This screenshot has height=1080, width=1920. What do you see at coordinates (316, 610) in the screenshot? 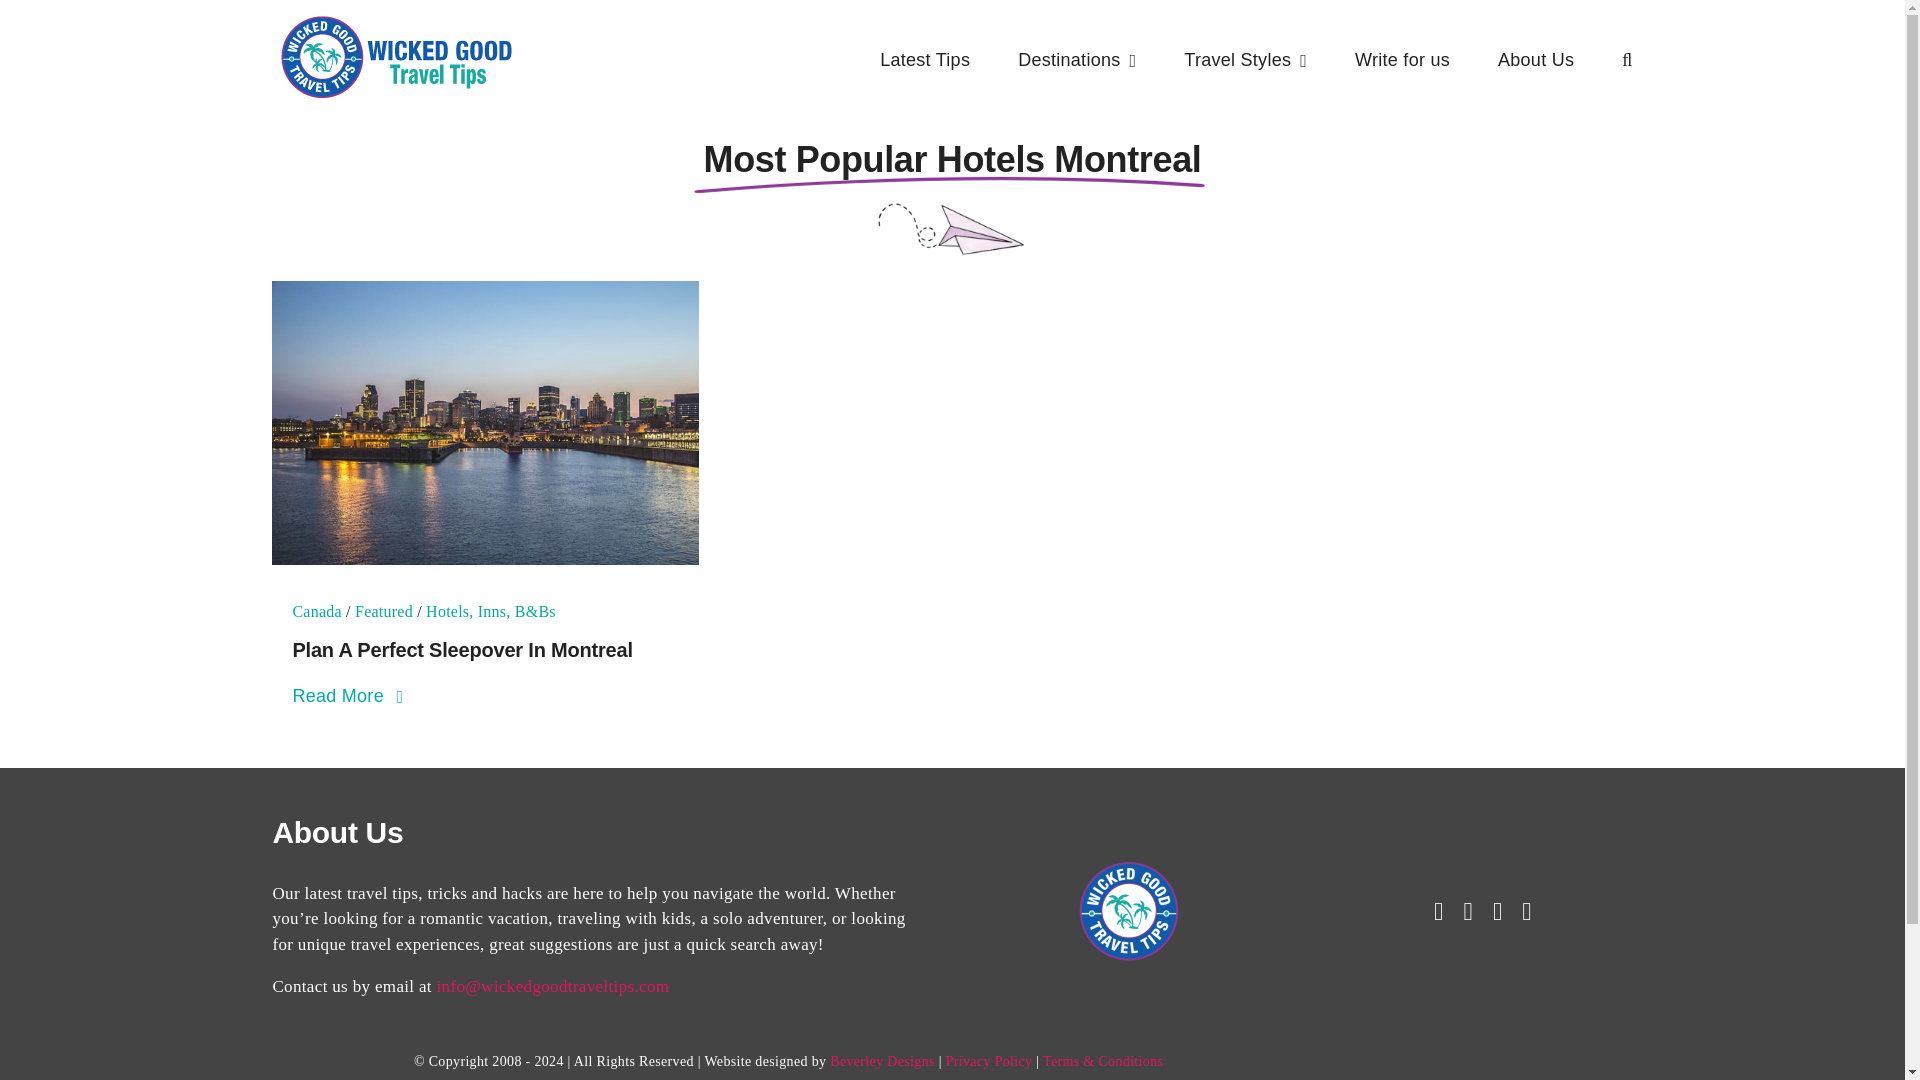
I see `Canada` at bounding box center [316, 610].